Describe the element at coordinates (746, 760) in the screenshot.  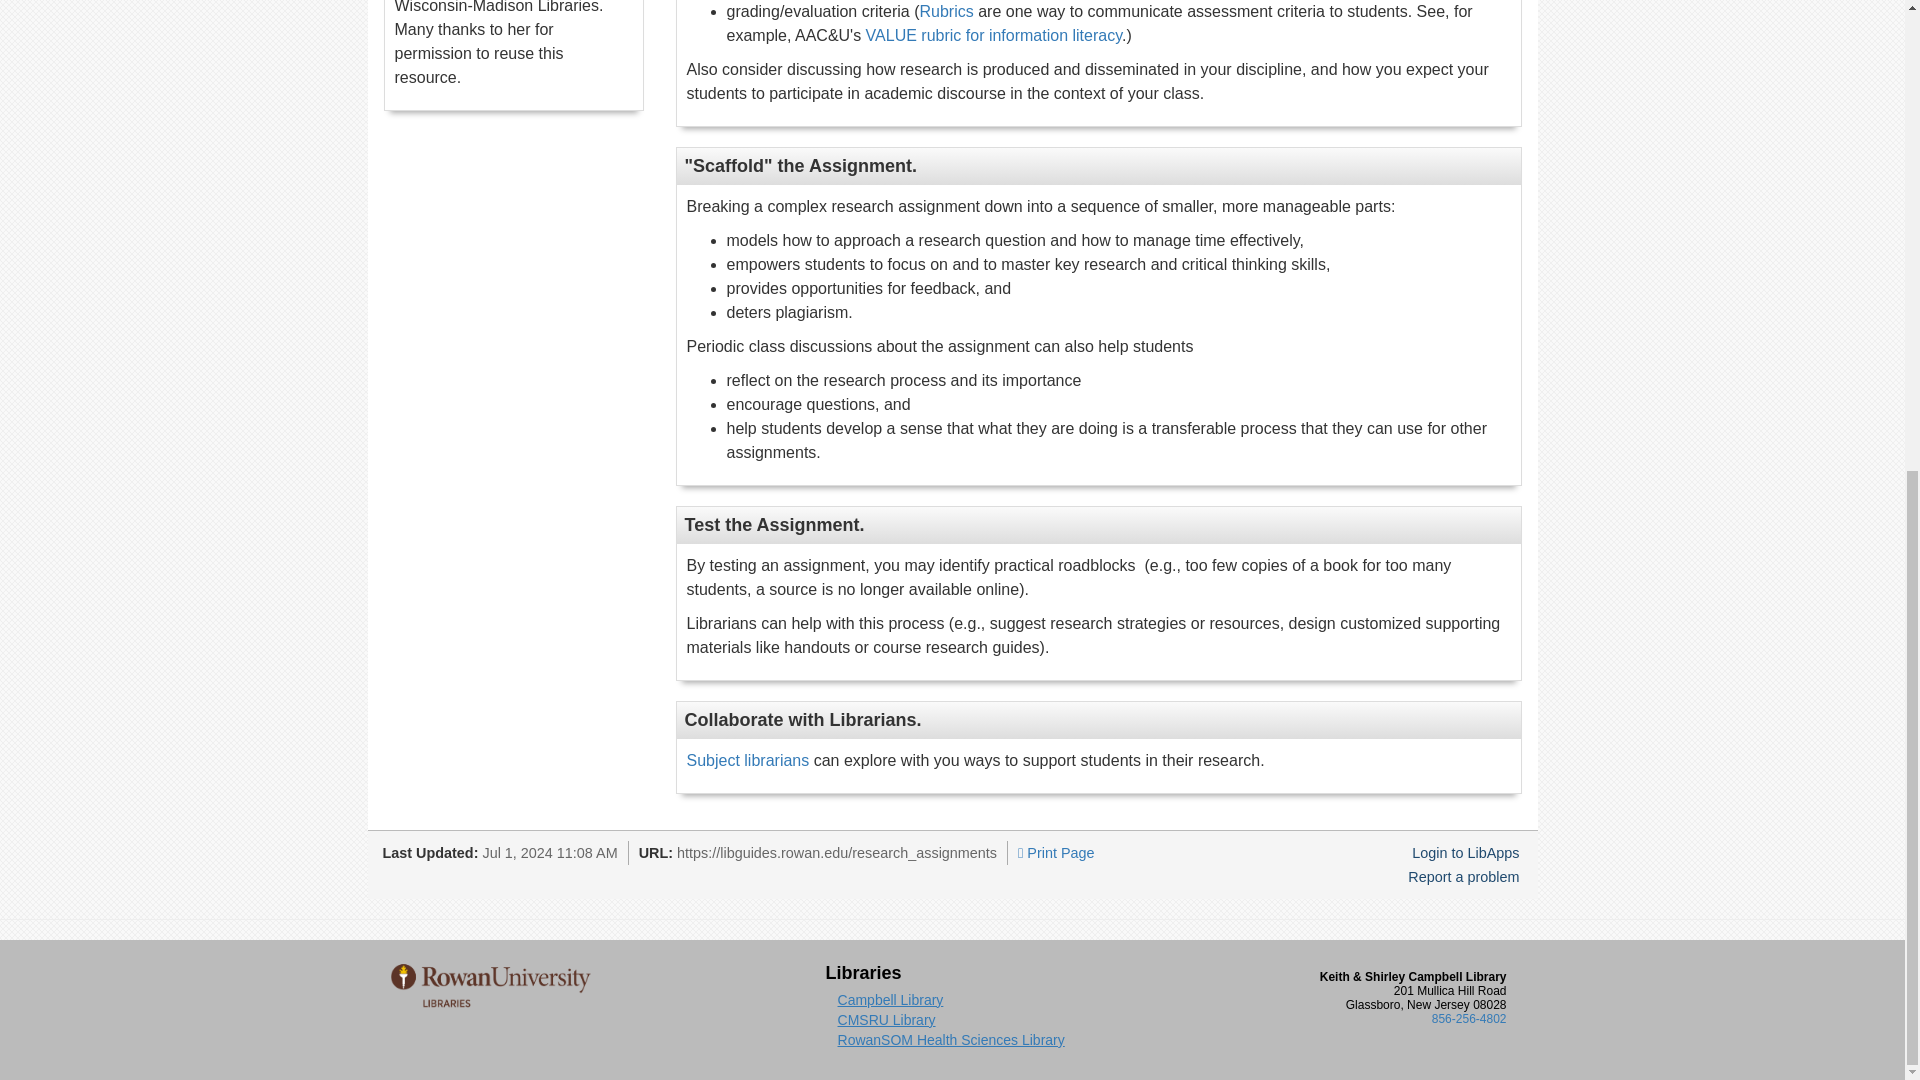
I see `Subject librarians` at that location.